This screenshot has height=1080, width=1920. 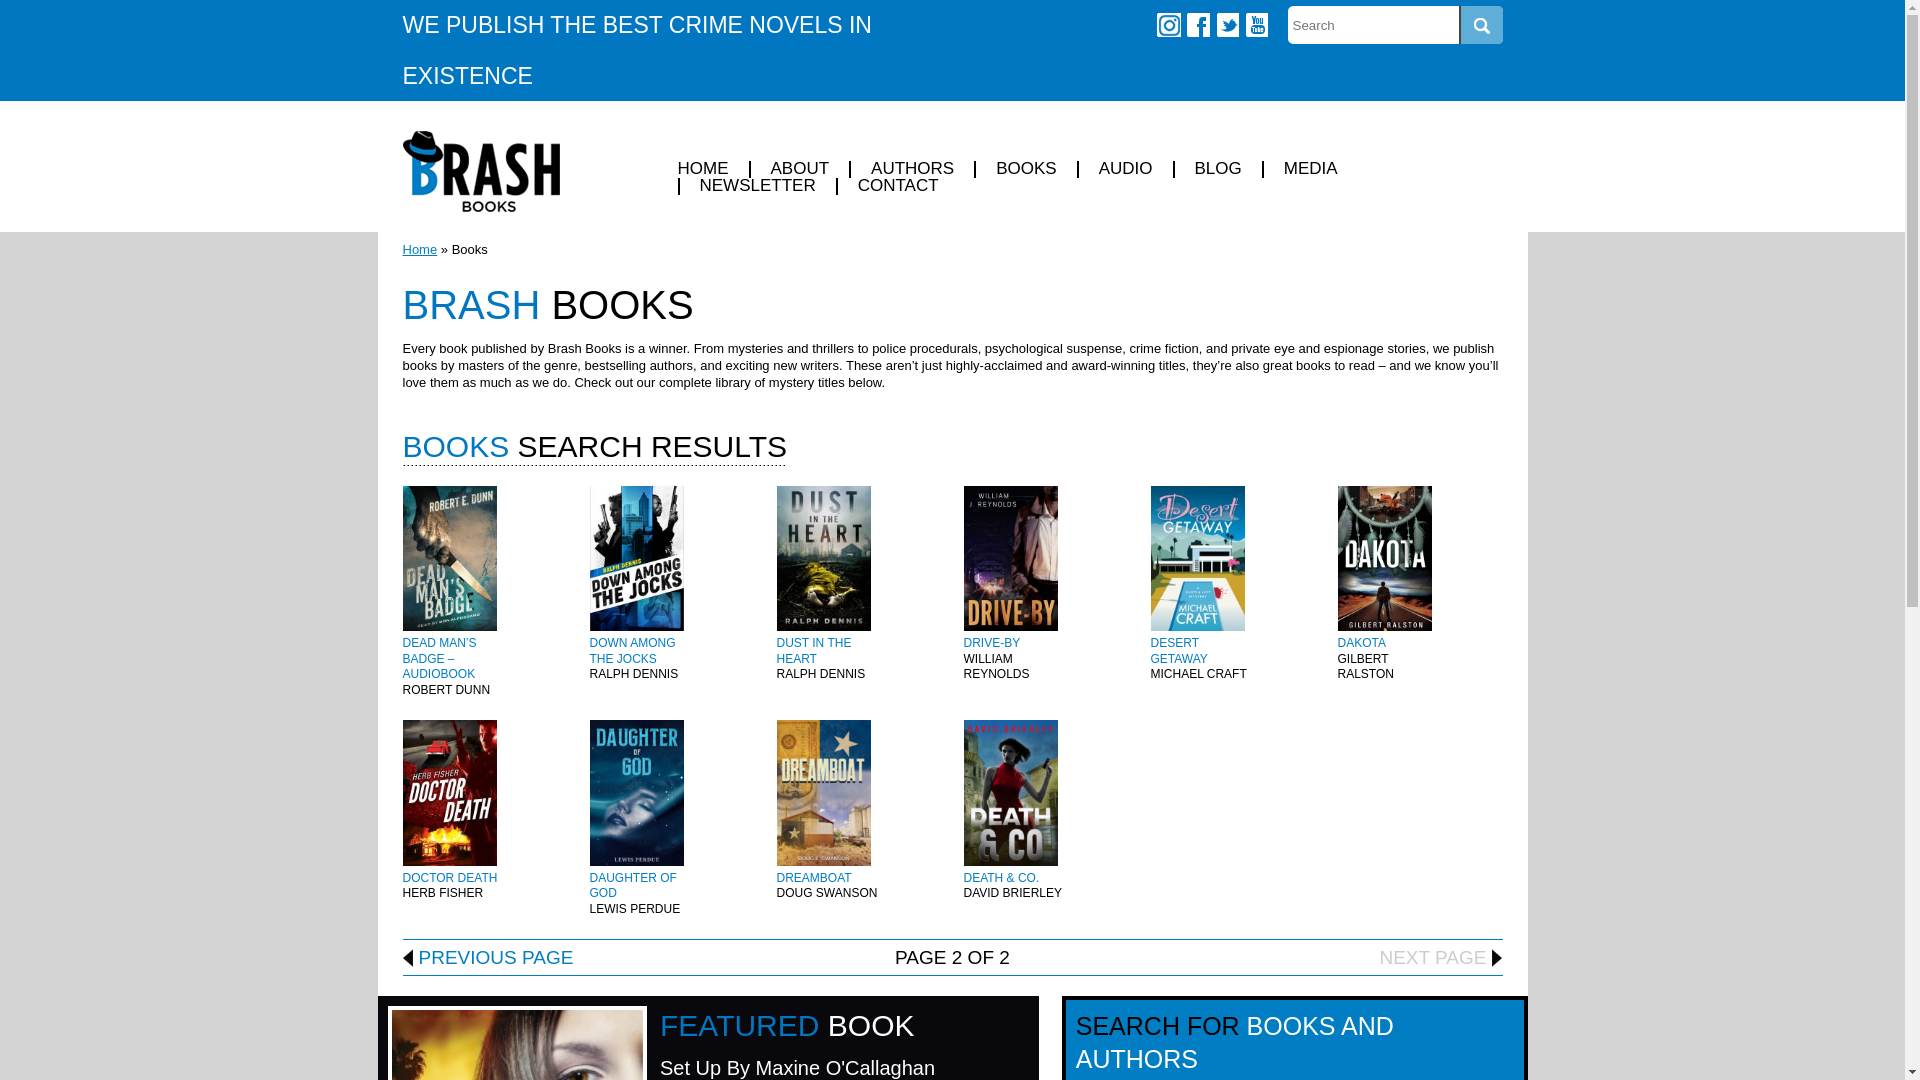 I want to click on DESERT GETAWAY, so click(x=1178, y=651).